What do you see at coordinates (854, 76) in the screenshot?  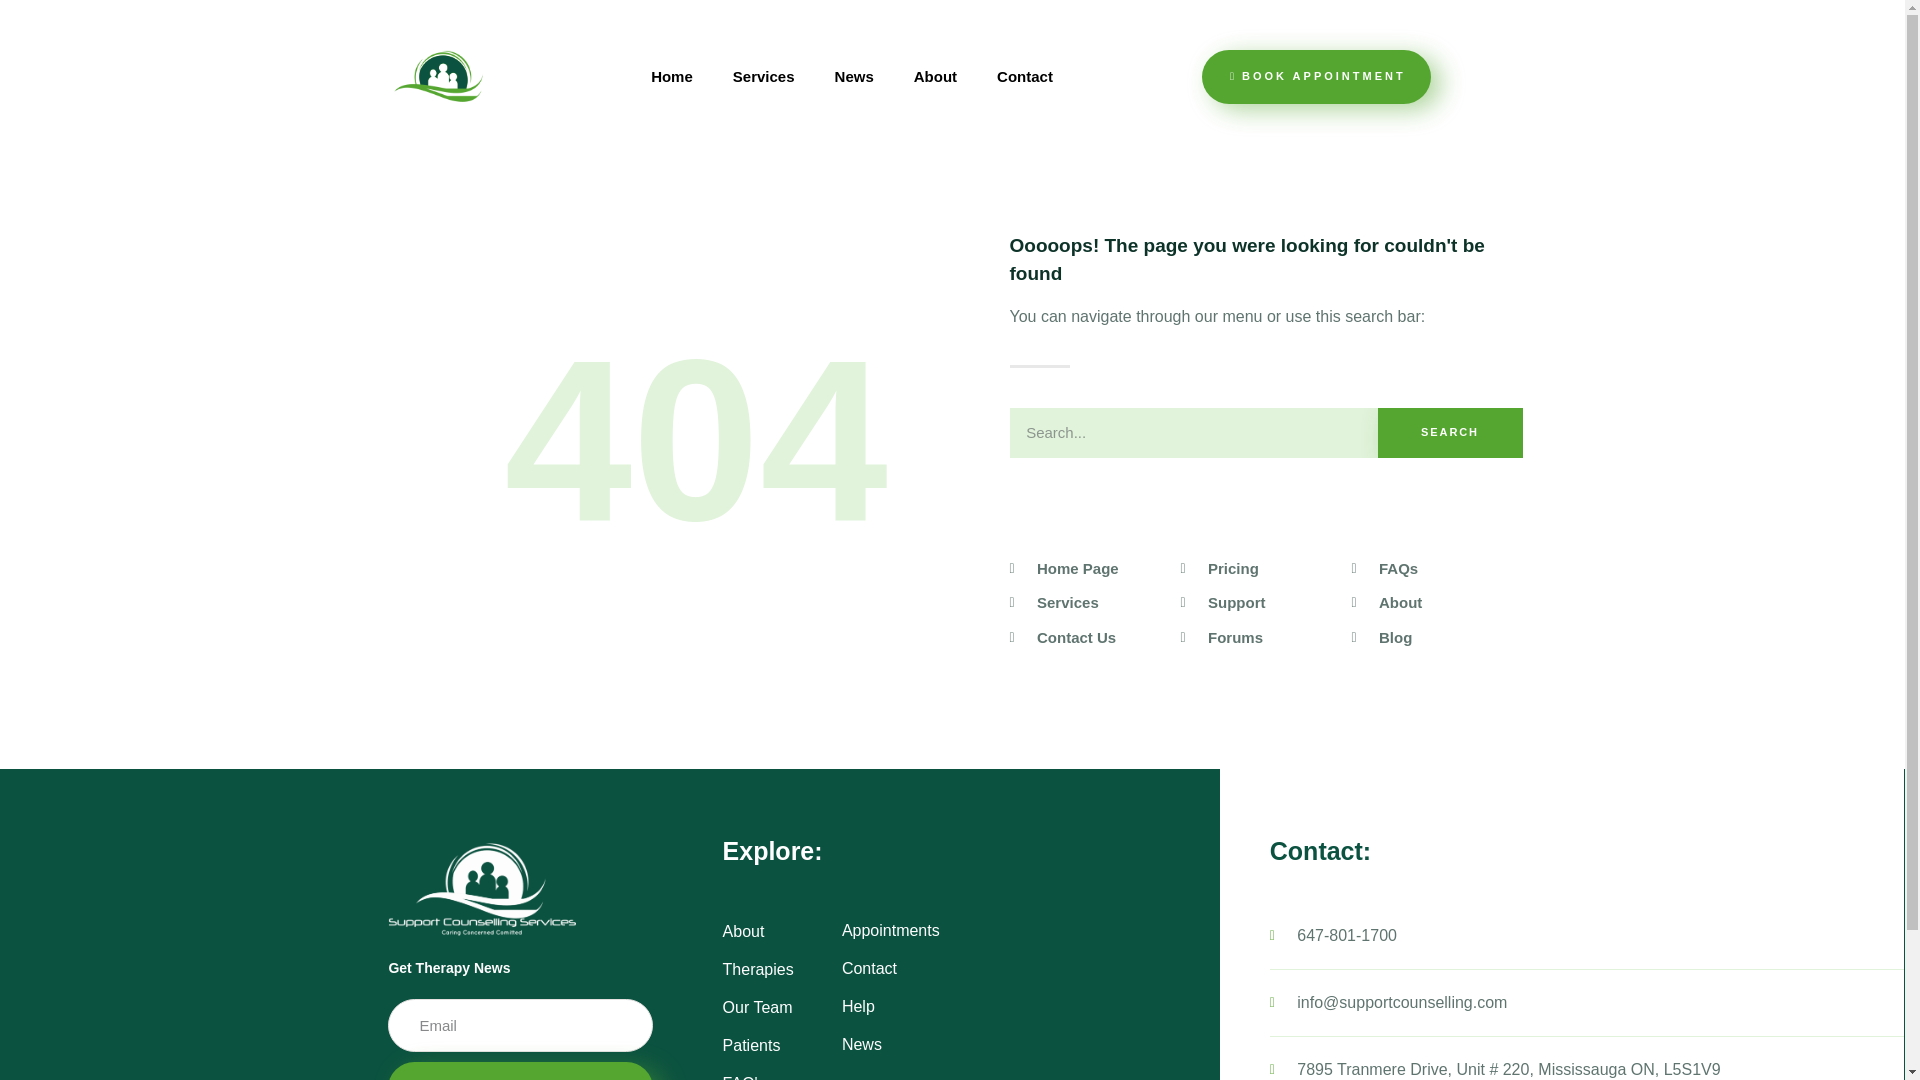 I see `News` at bounding box center [854, 76].